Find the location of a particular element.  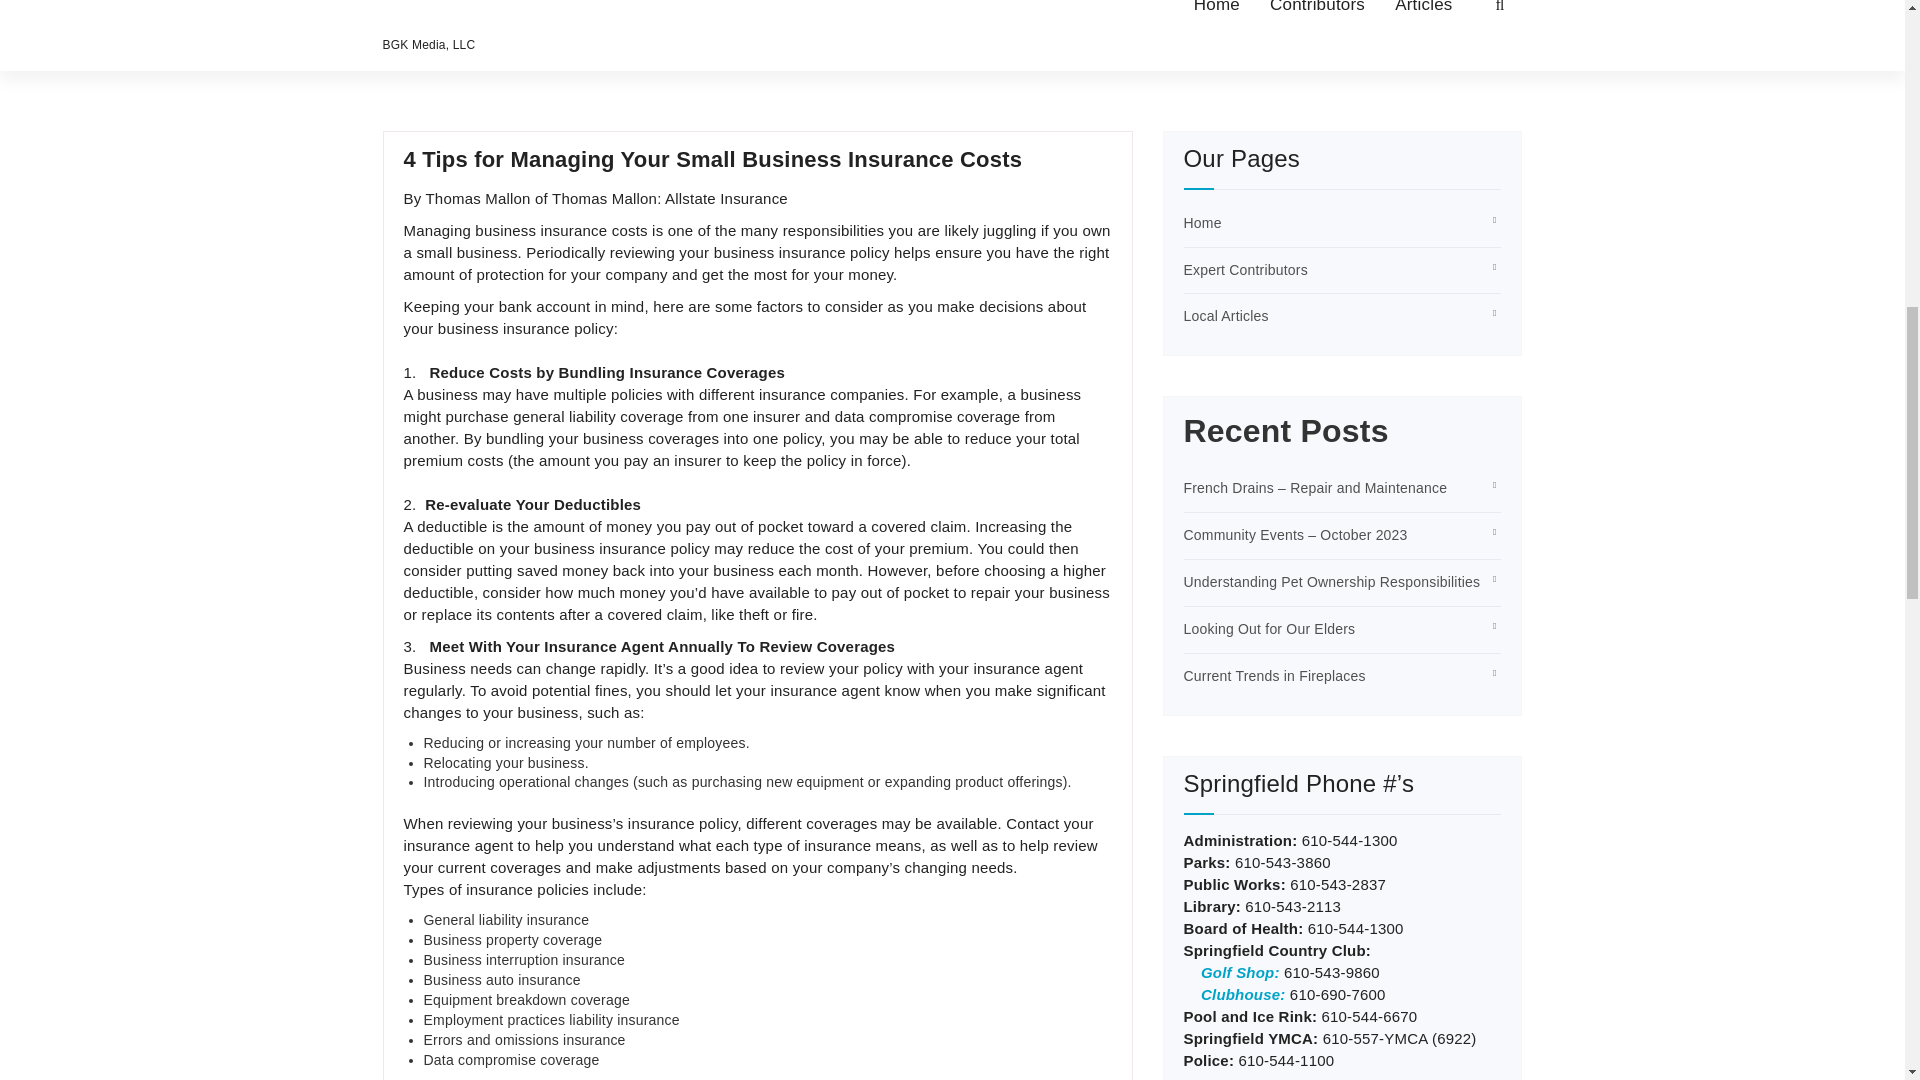

4 Tips for Managing Your Small Business Insurance Costs is located at coordinates (713, 158).